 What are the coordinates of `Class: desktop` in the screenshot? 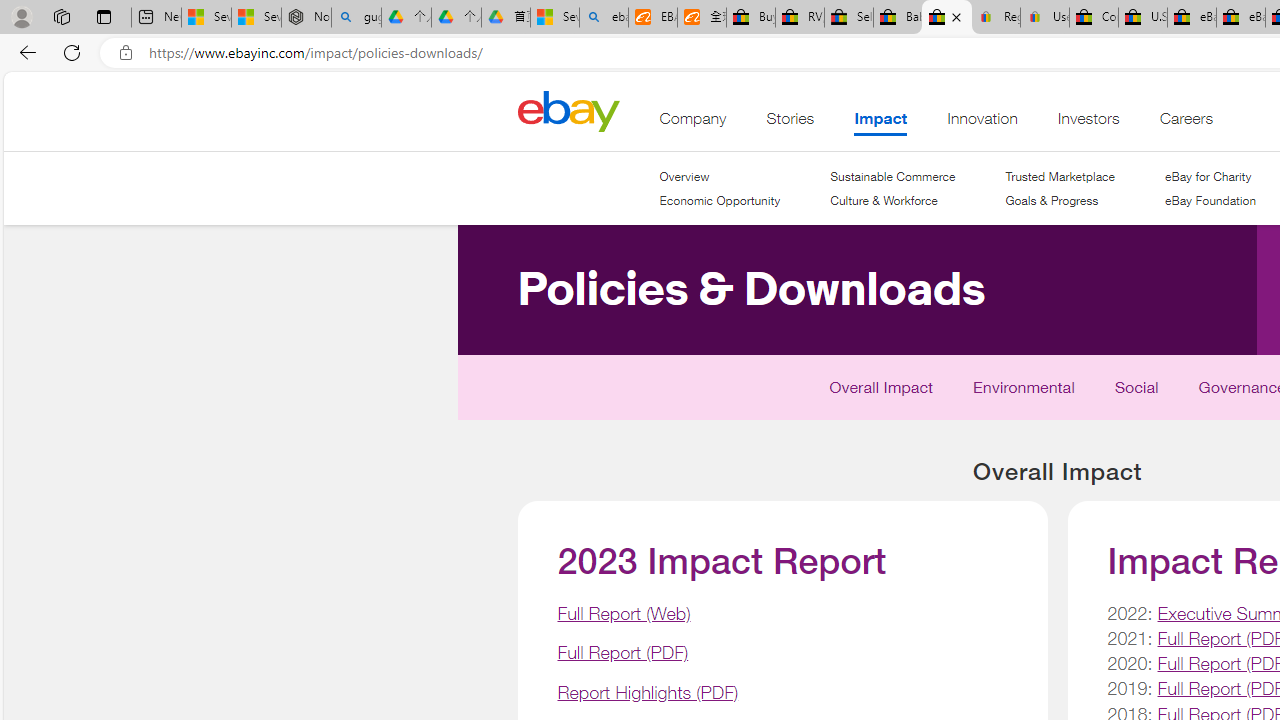 It's located at (568, 110).